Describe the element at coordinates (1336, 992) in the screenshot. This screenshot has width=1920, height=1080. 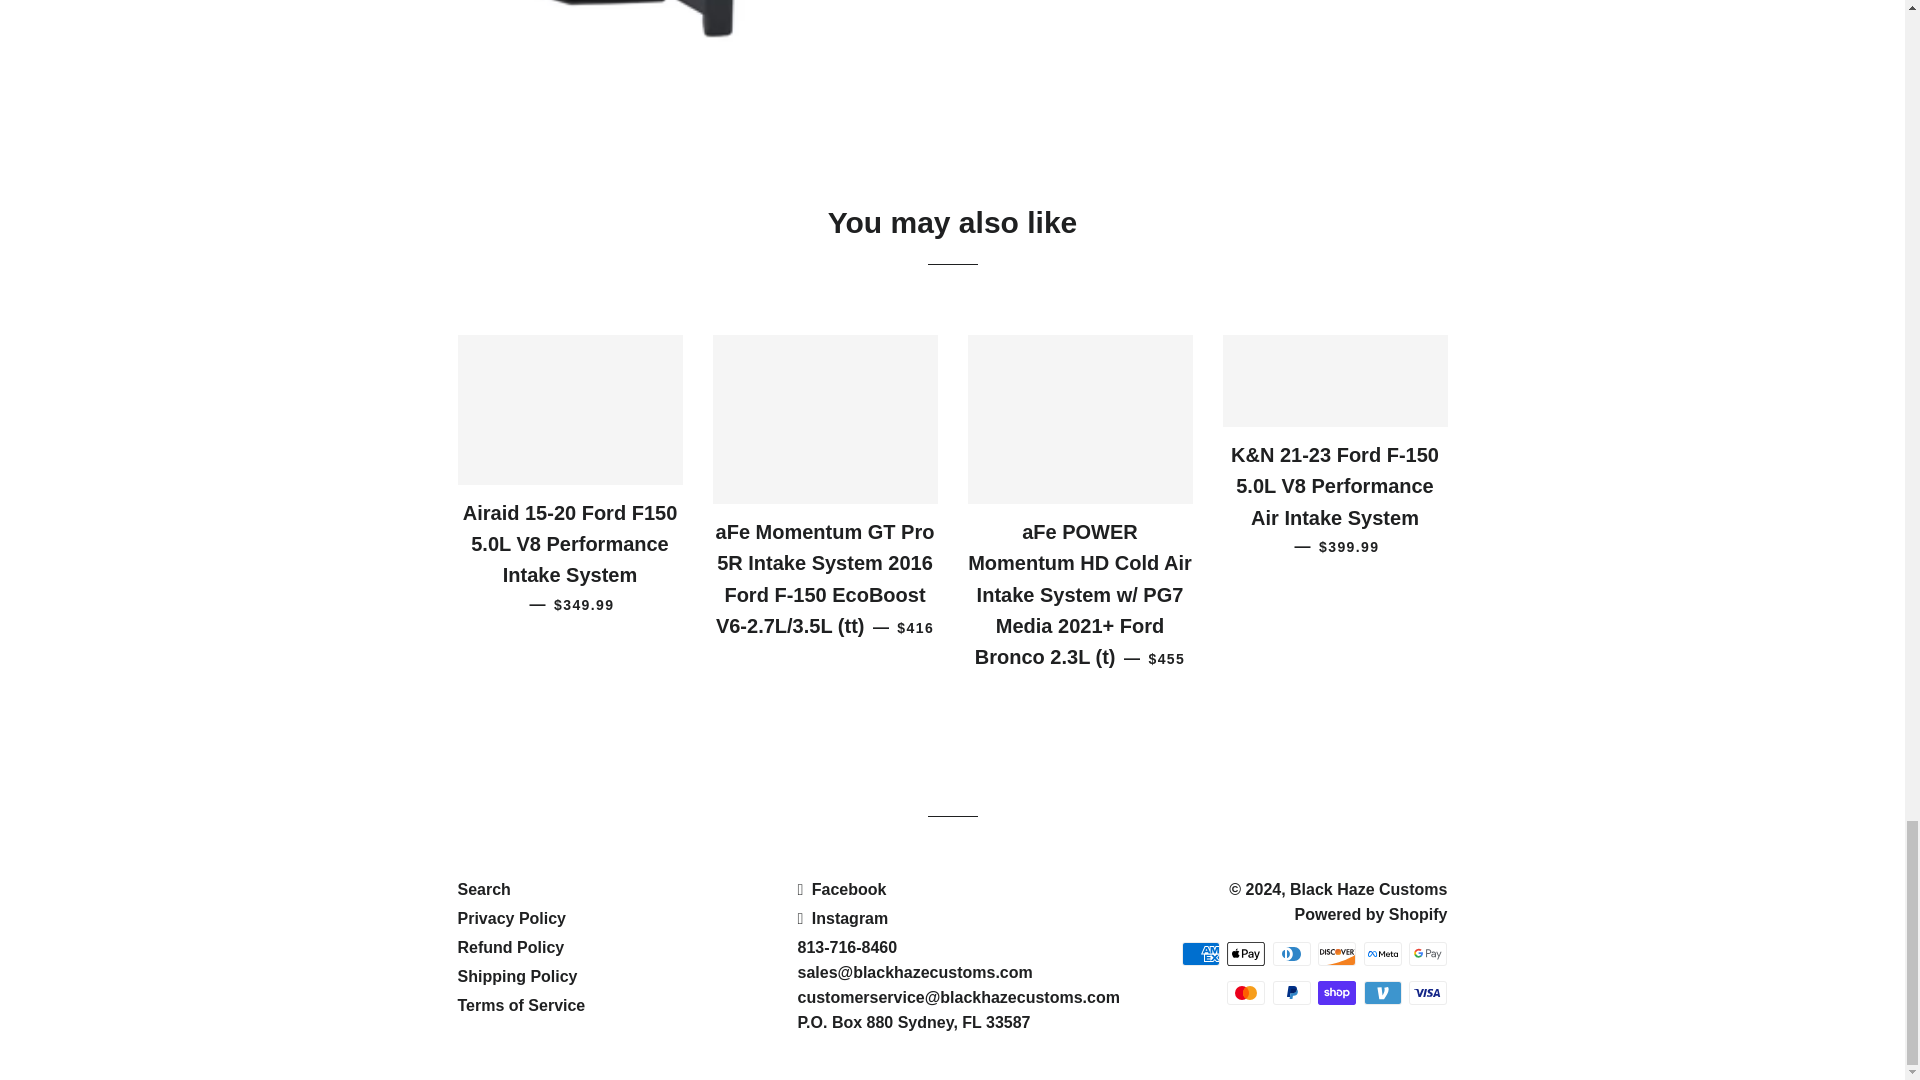
I see `Shop Pay` at that location.